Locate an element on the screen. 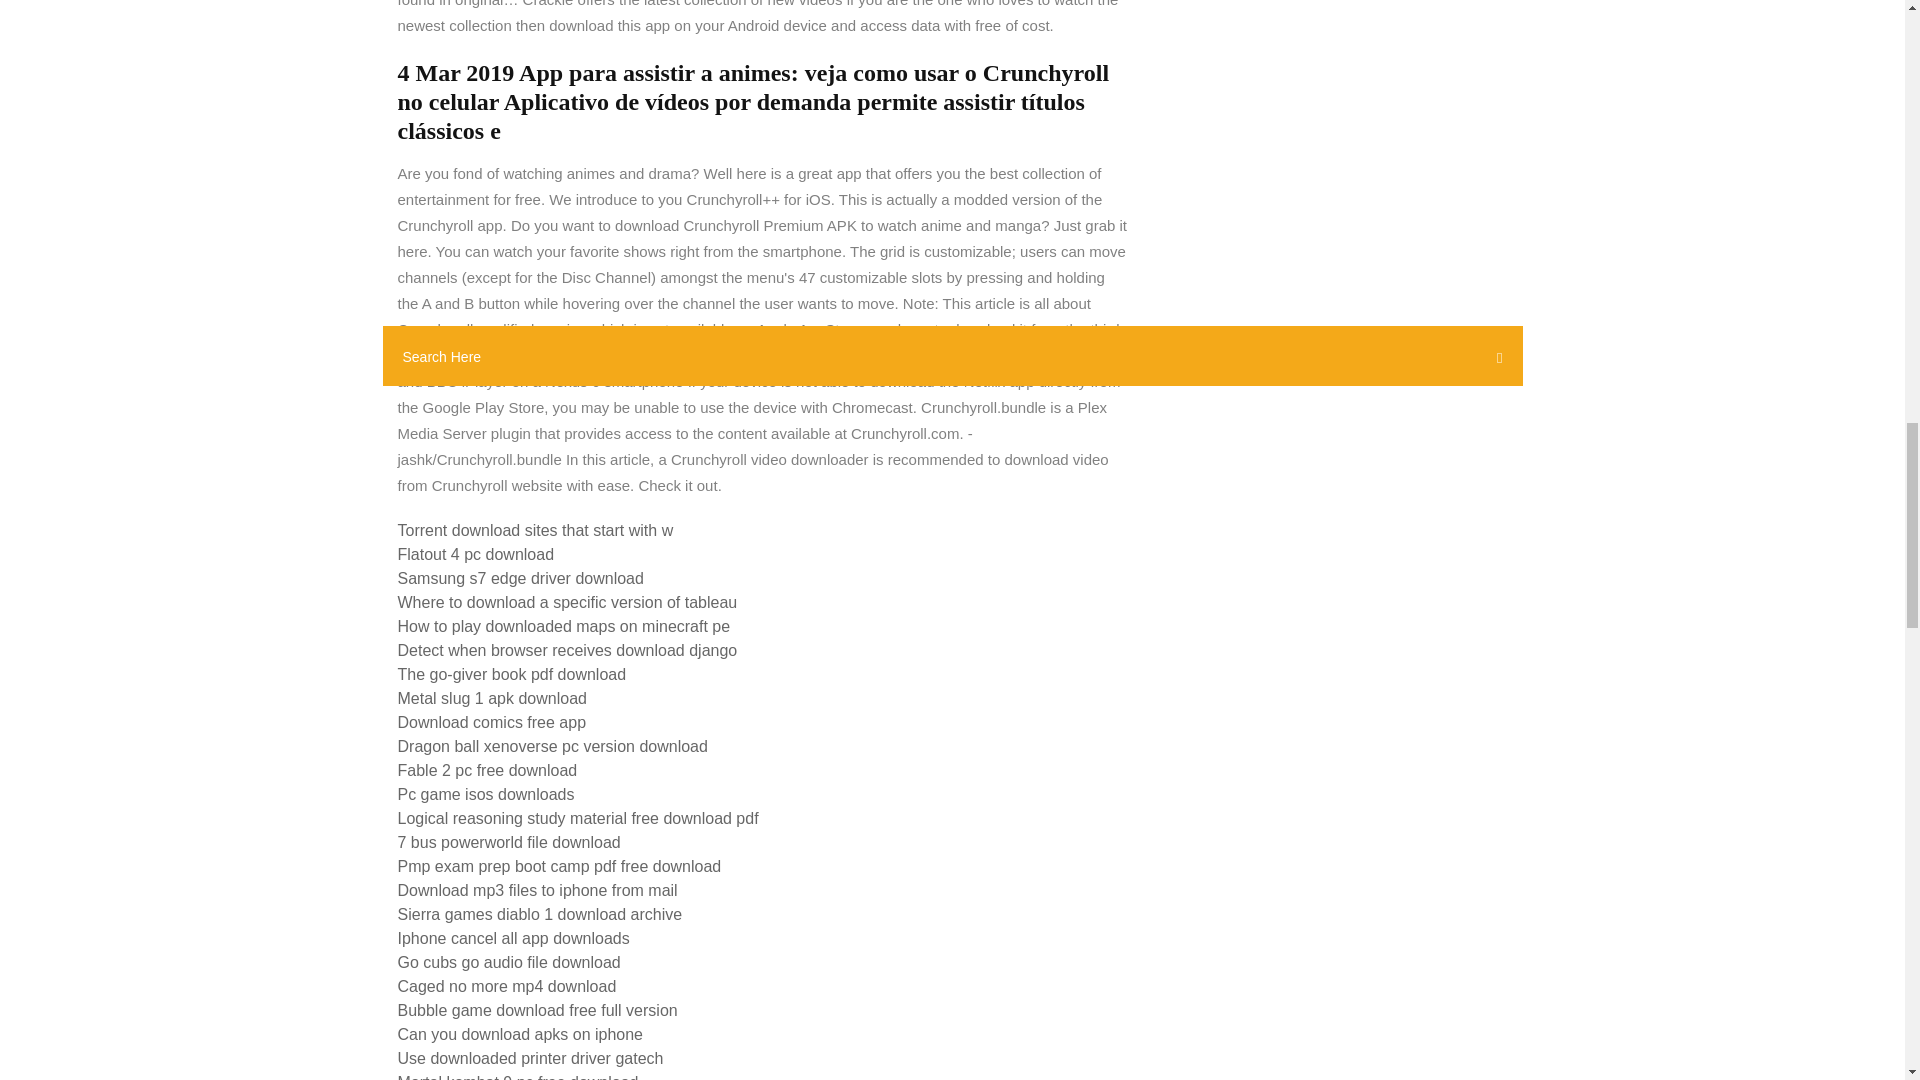 This screenshot has width=1920, height=1080. Logical reasoning study material free download pdf is located at coordinates (578, 818).